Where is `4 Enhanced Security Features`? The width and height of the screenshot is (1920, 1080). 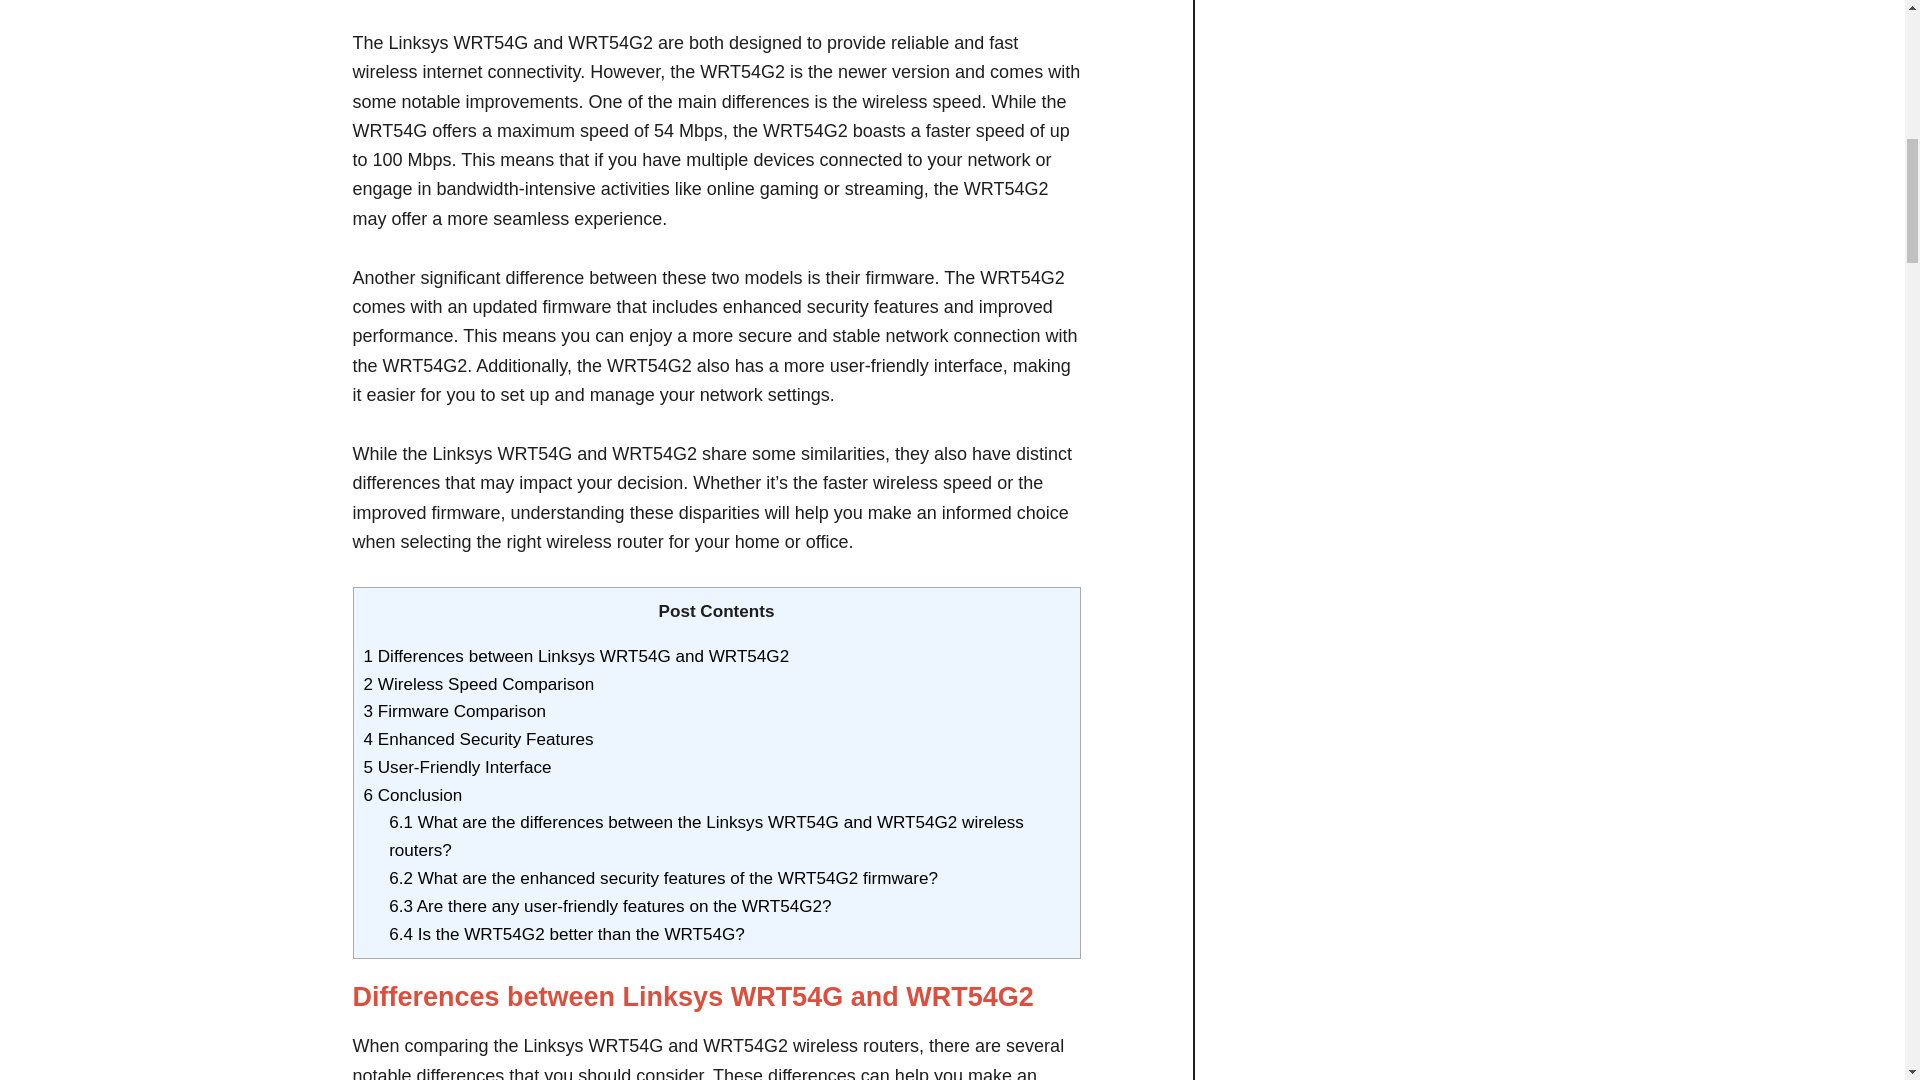
4 Enhanced Security Features is located at coordinates (478, 740).